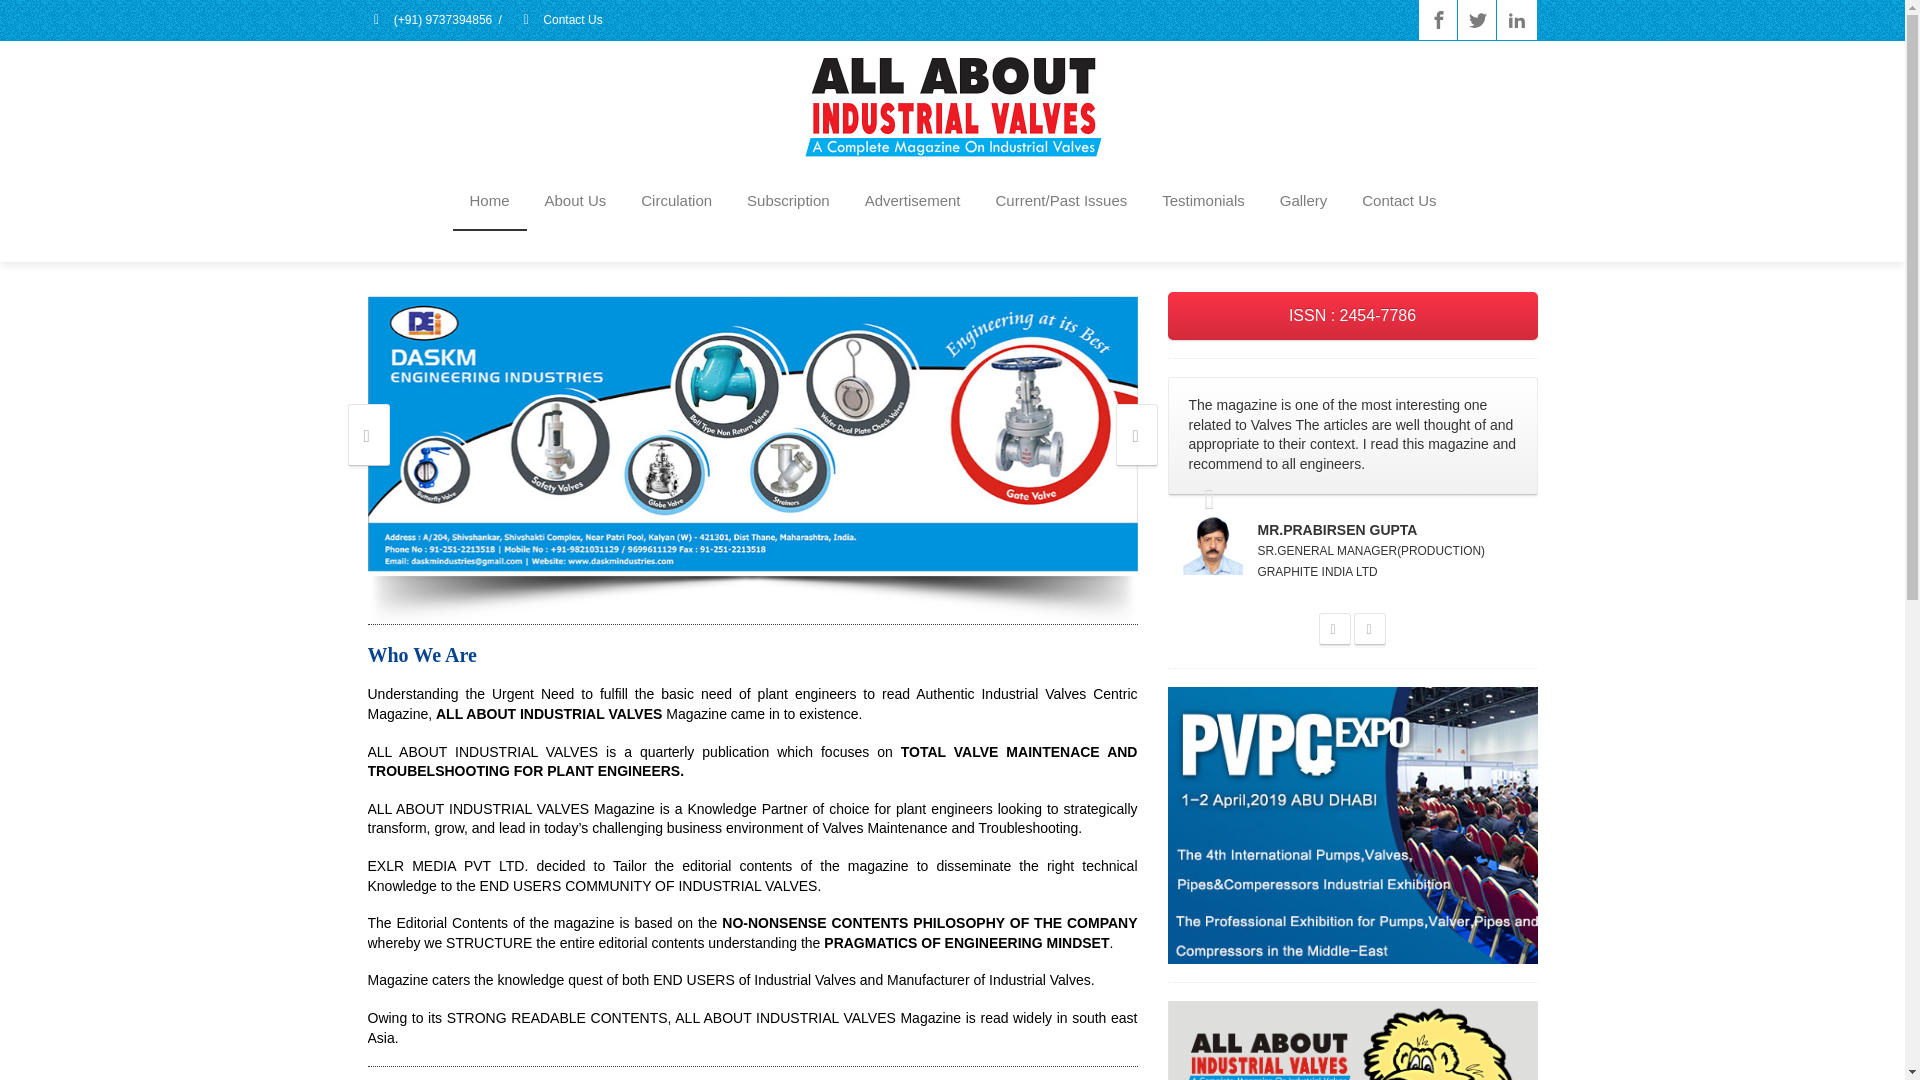 This screenshot has width=1920, height=1080. What do you see at coordinates (1352, 316) in the screenshot?
I see `ISSN : 2454-7786` at bounding box center [1352, 316].